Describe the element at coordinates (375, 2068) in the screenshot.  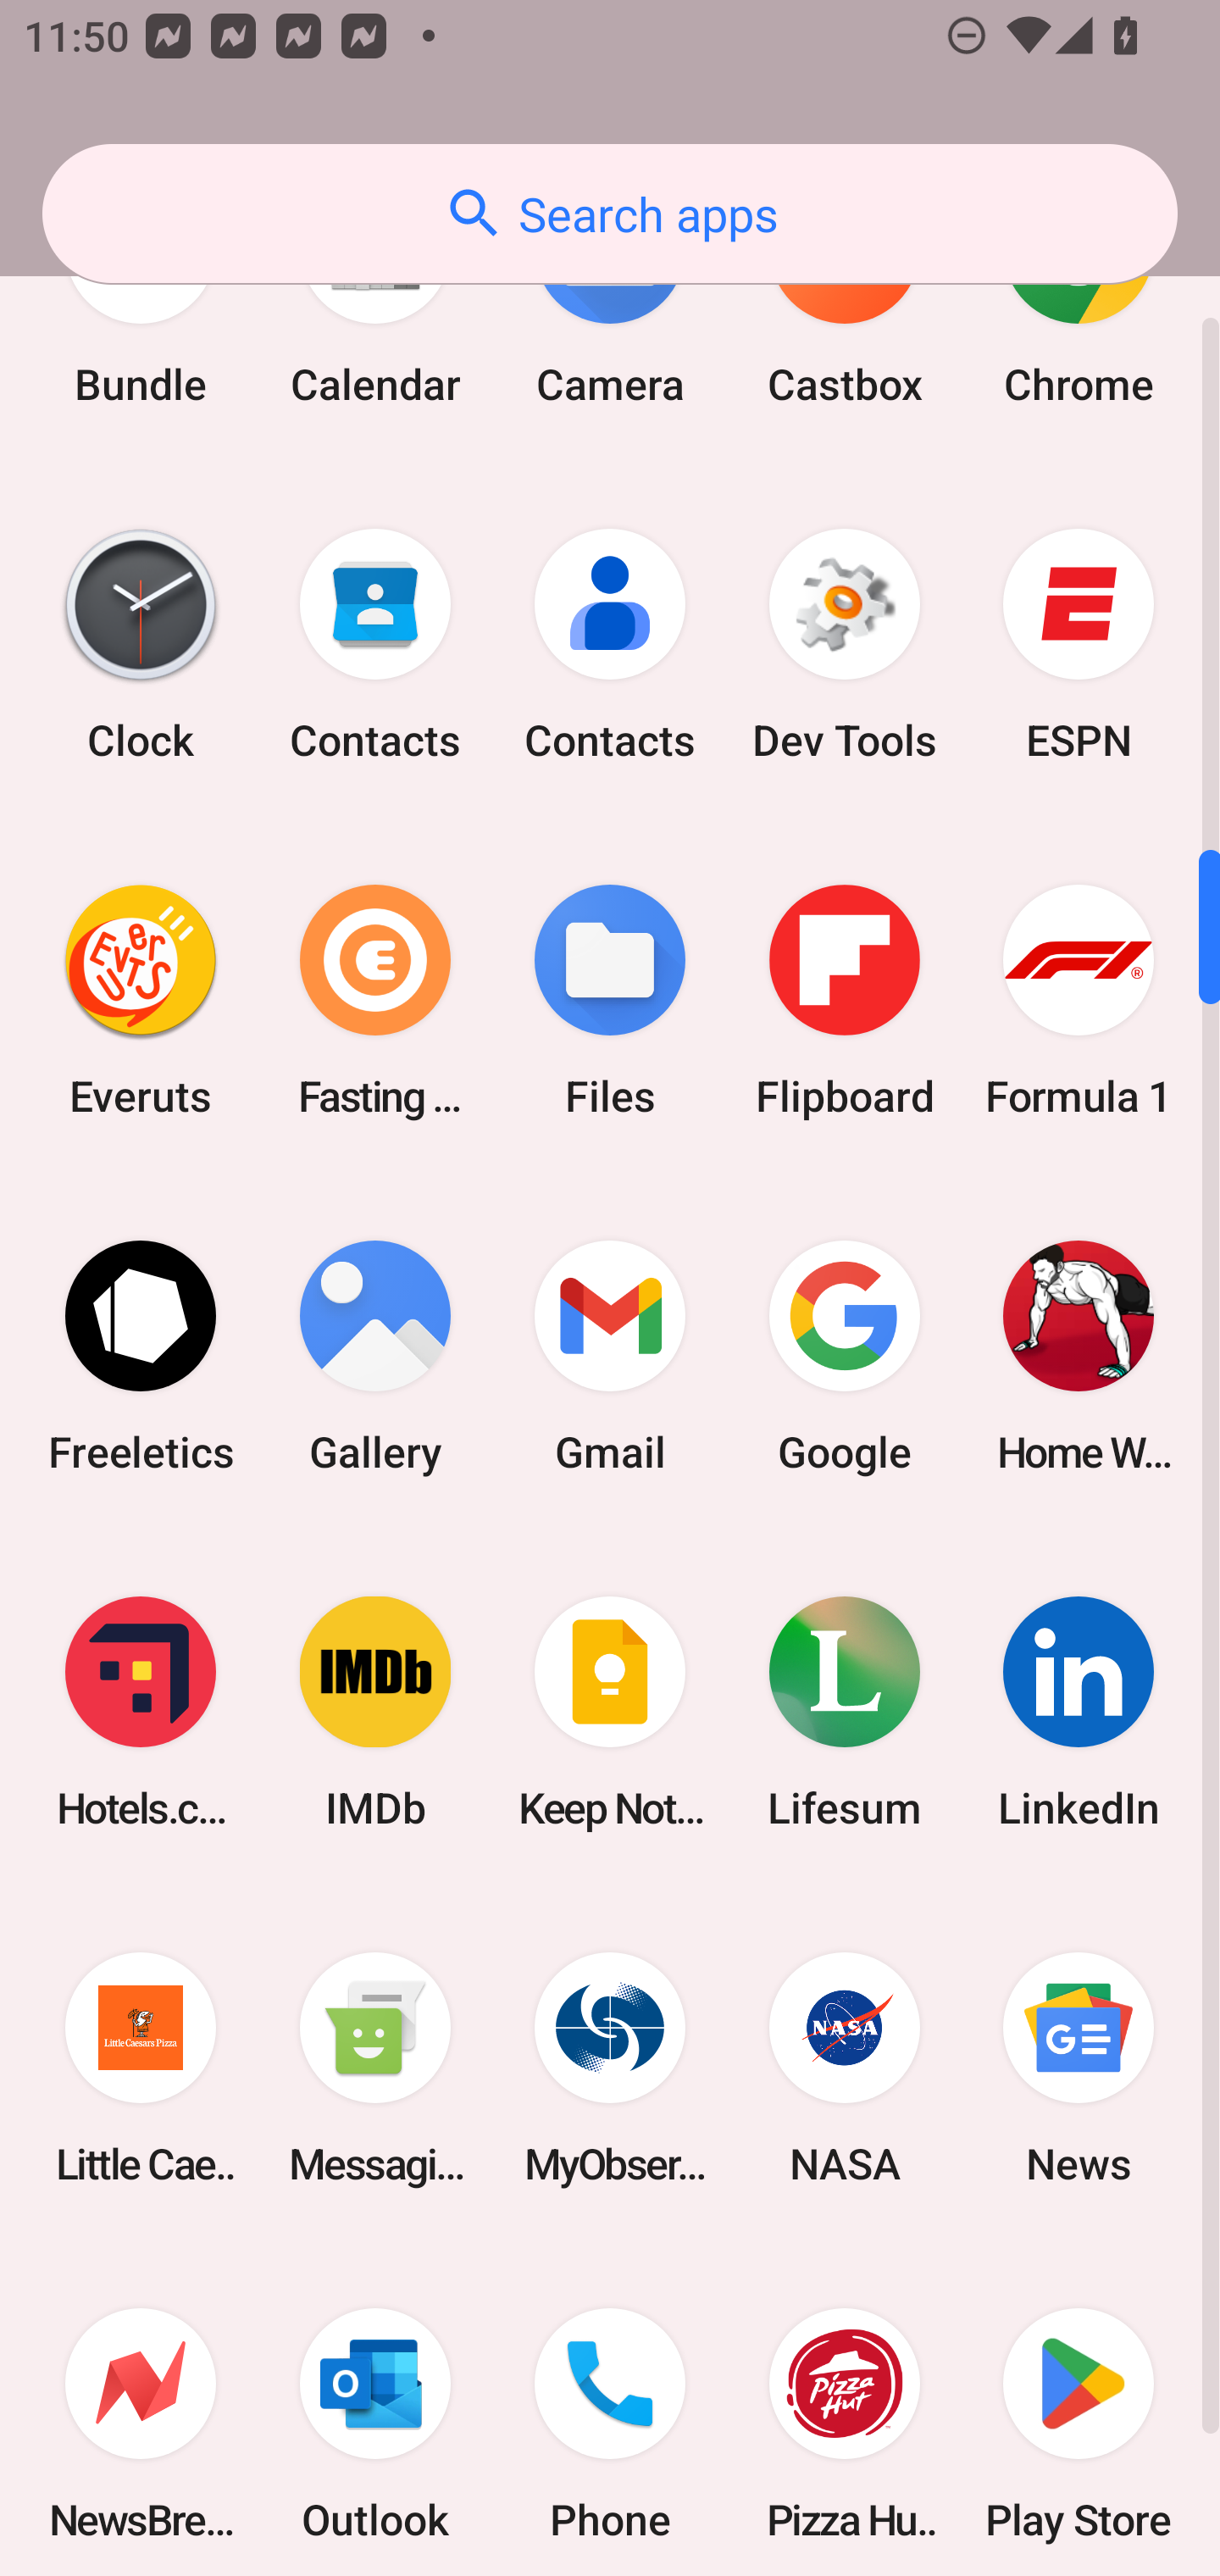
I see `Messaging` at that location.